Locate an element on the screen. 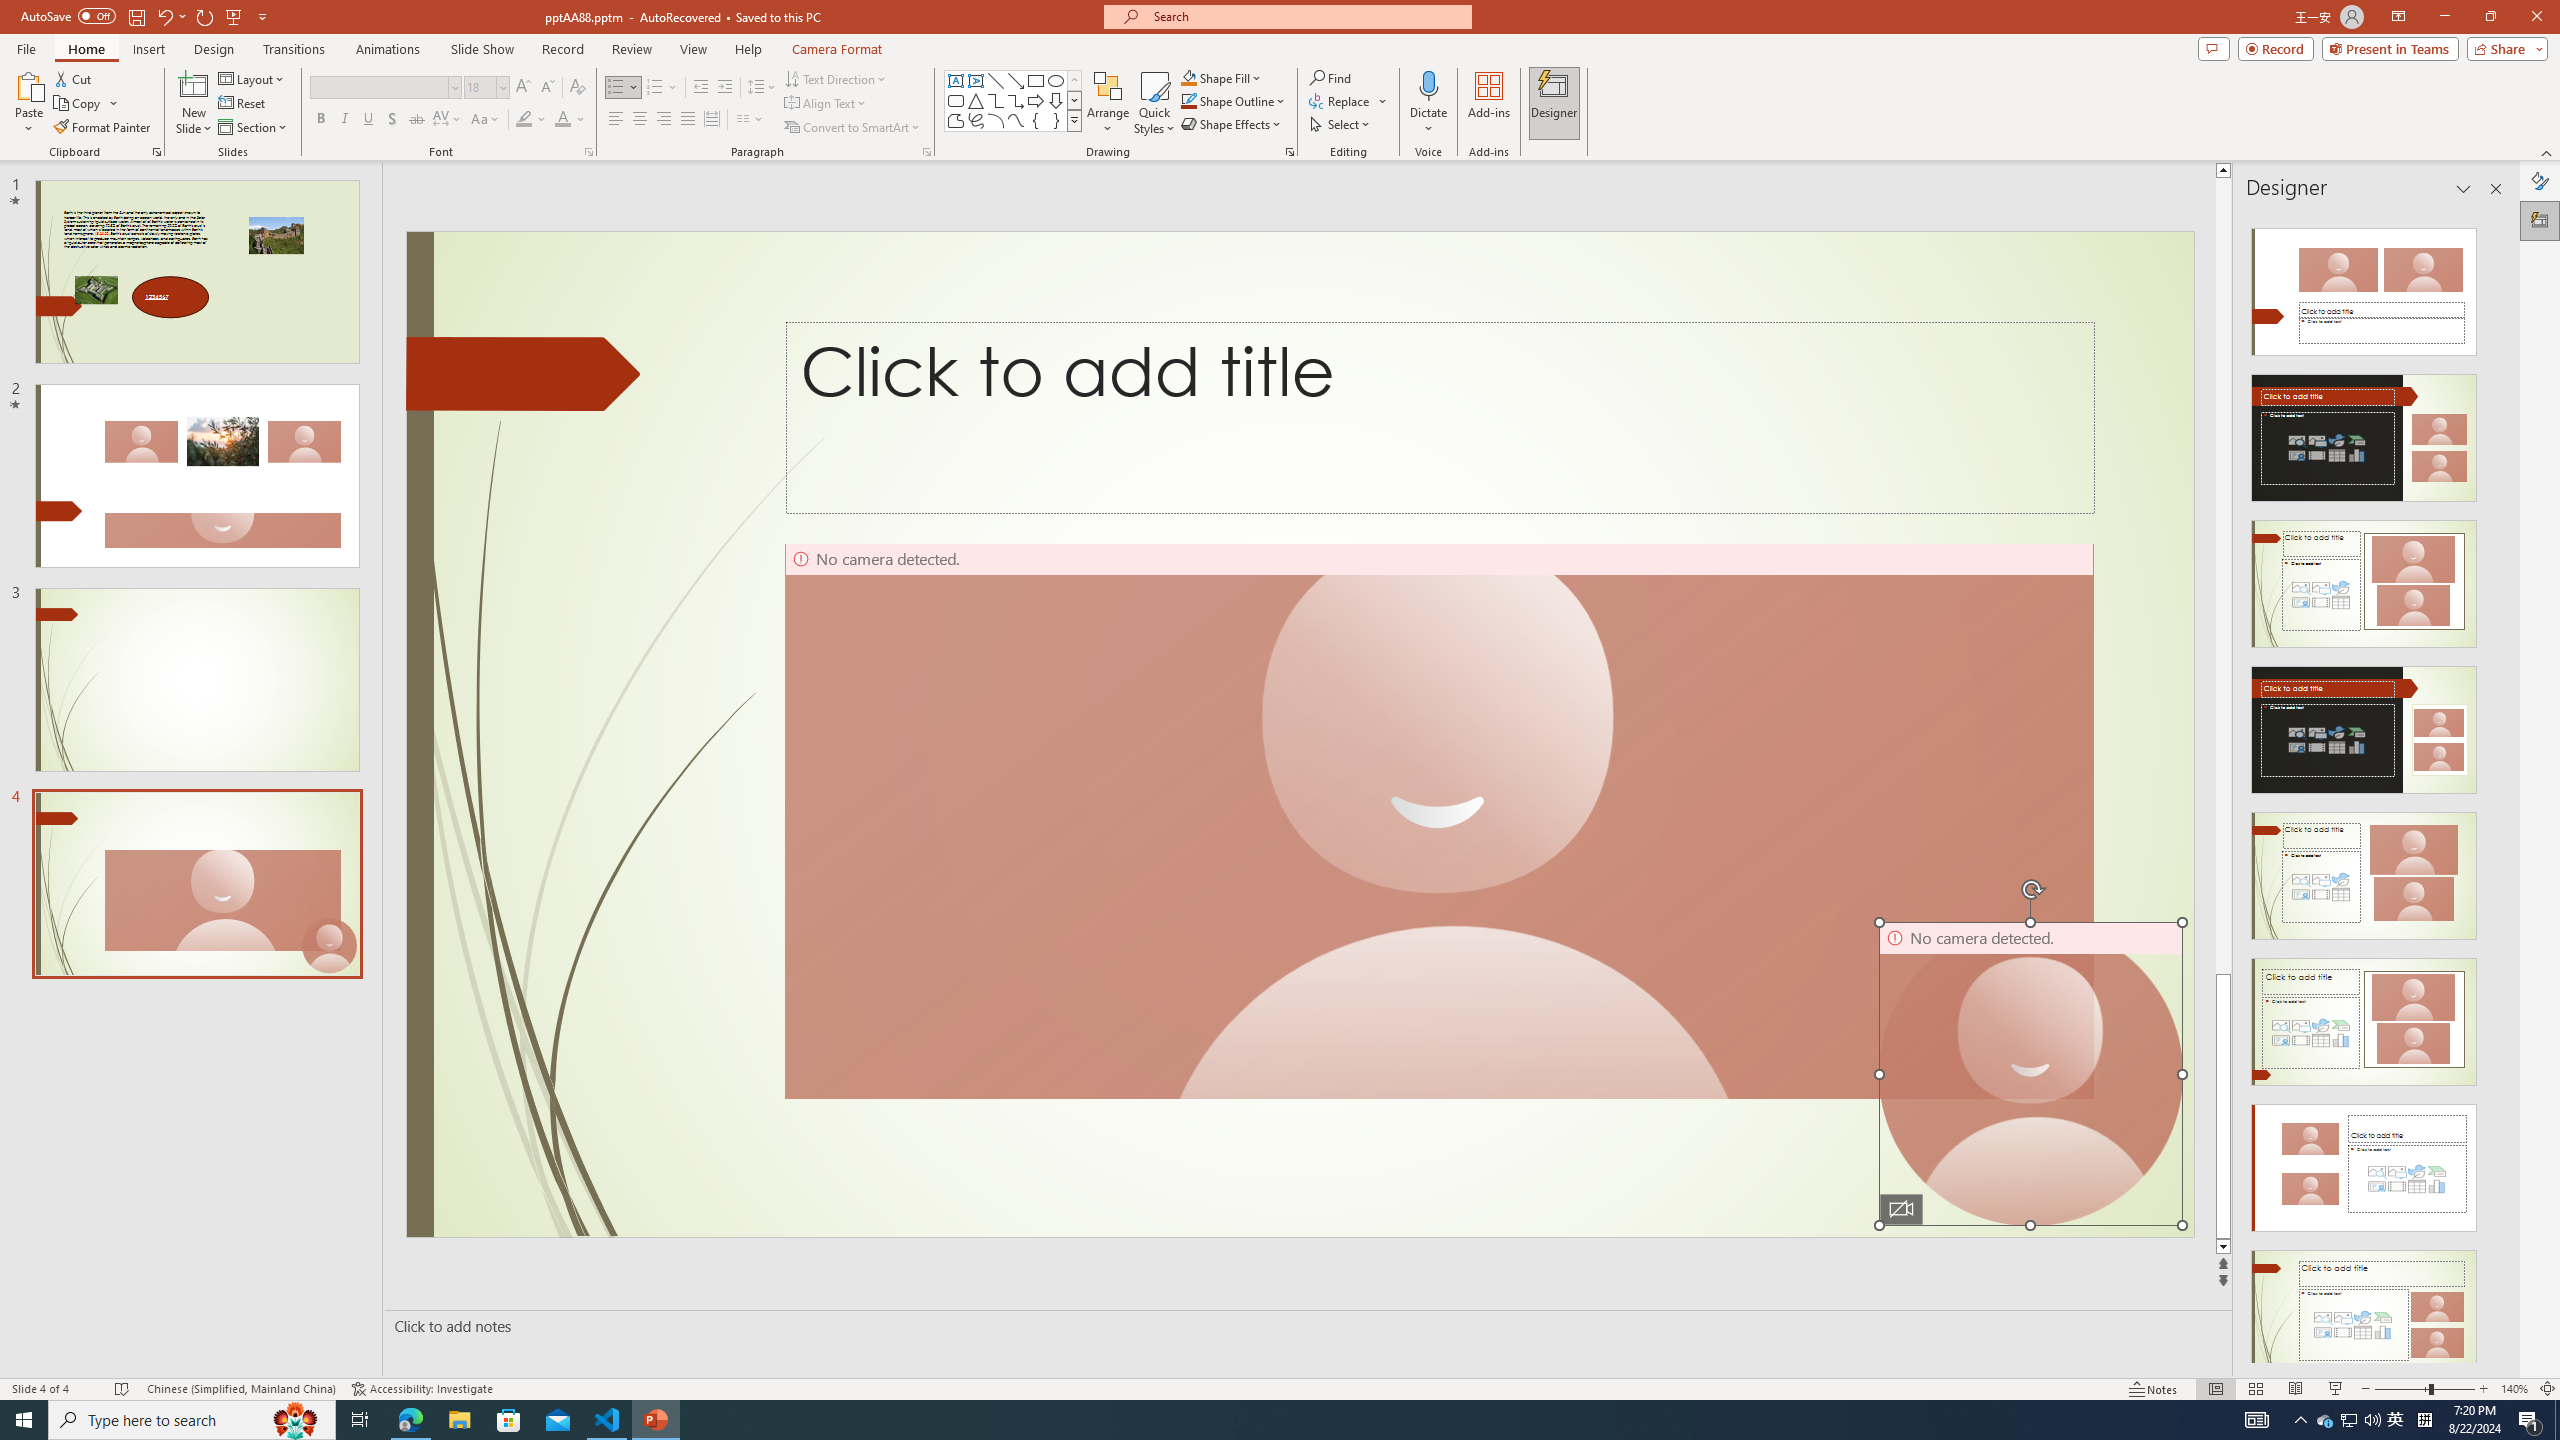  Slide Notes is located at coordinates (1304, 1326).